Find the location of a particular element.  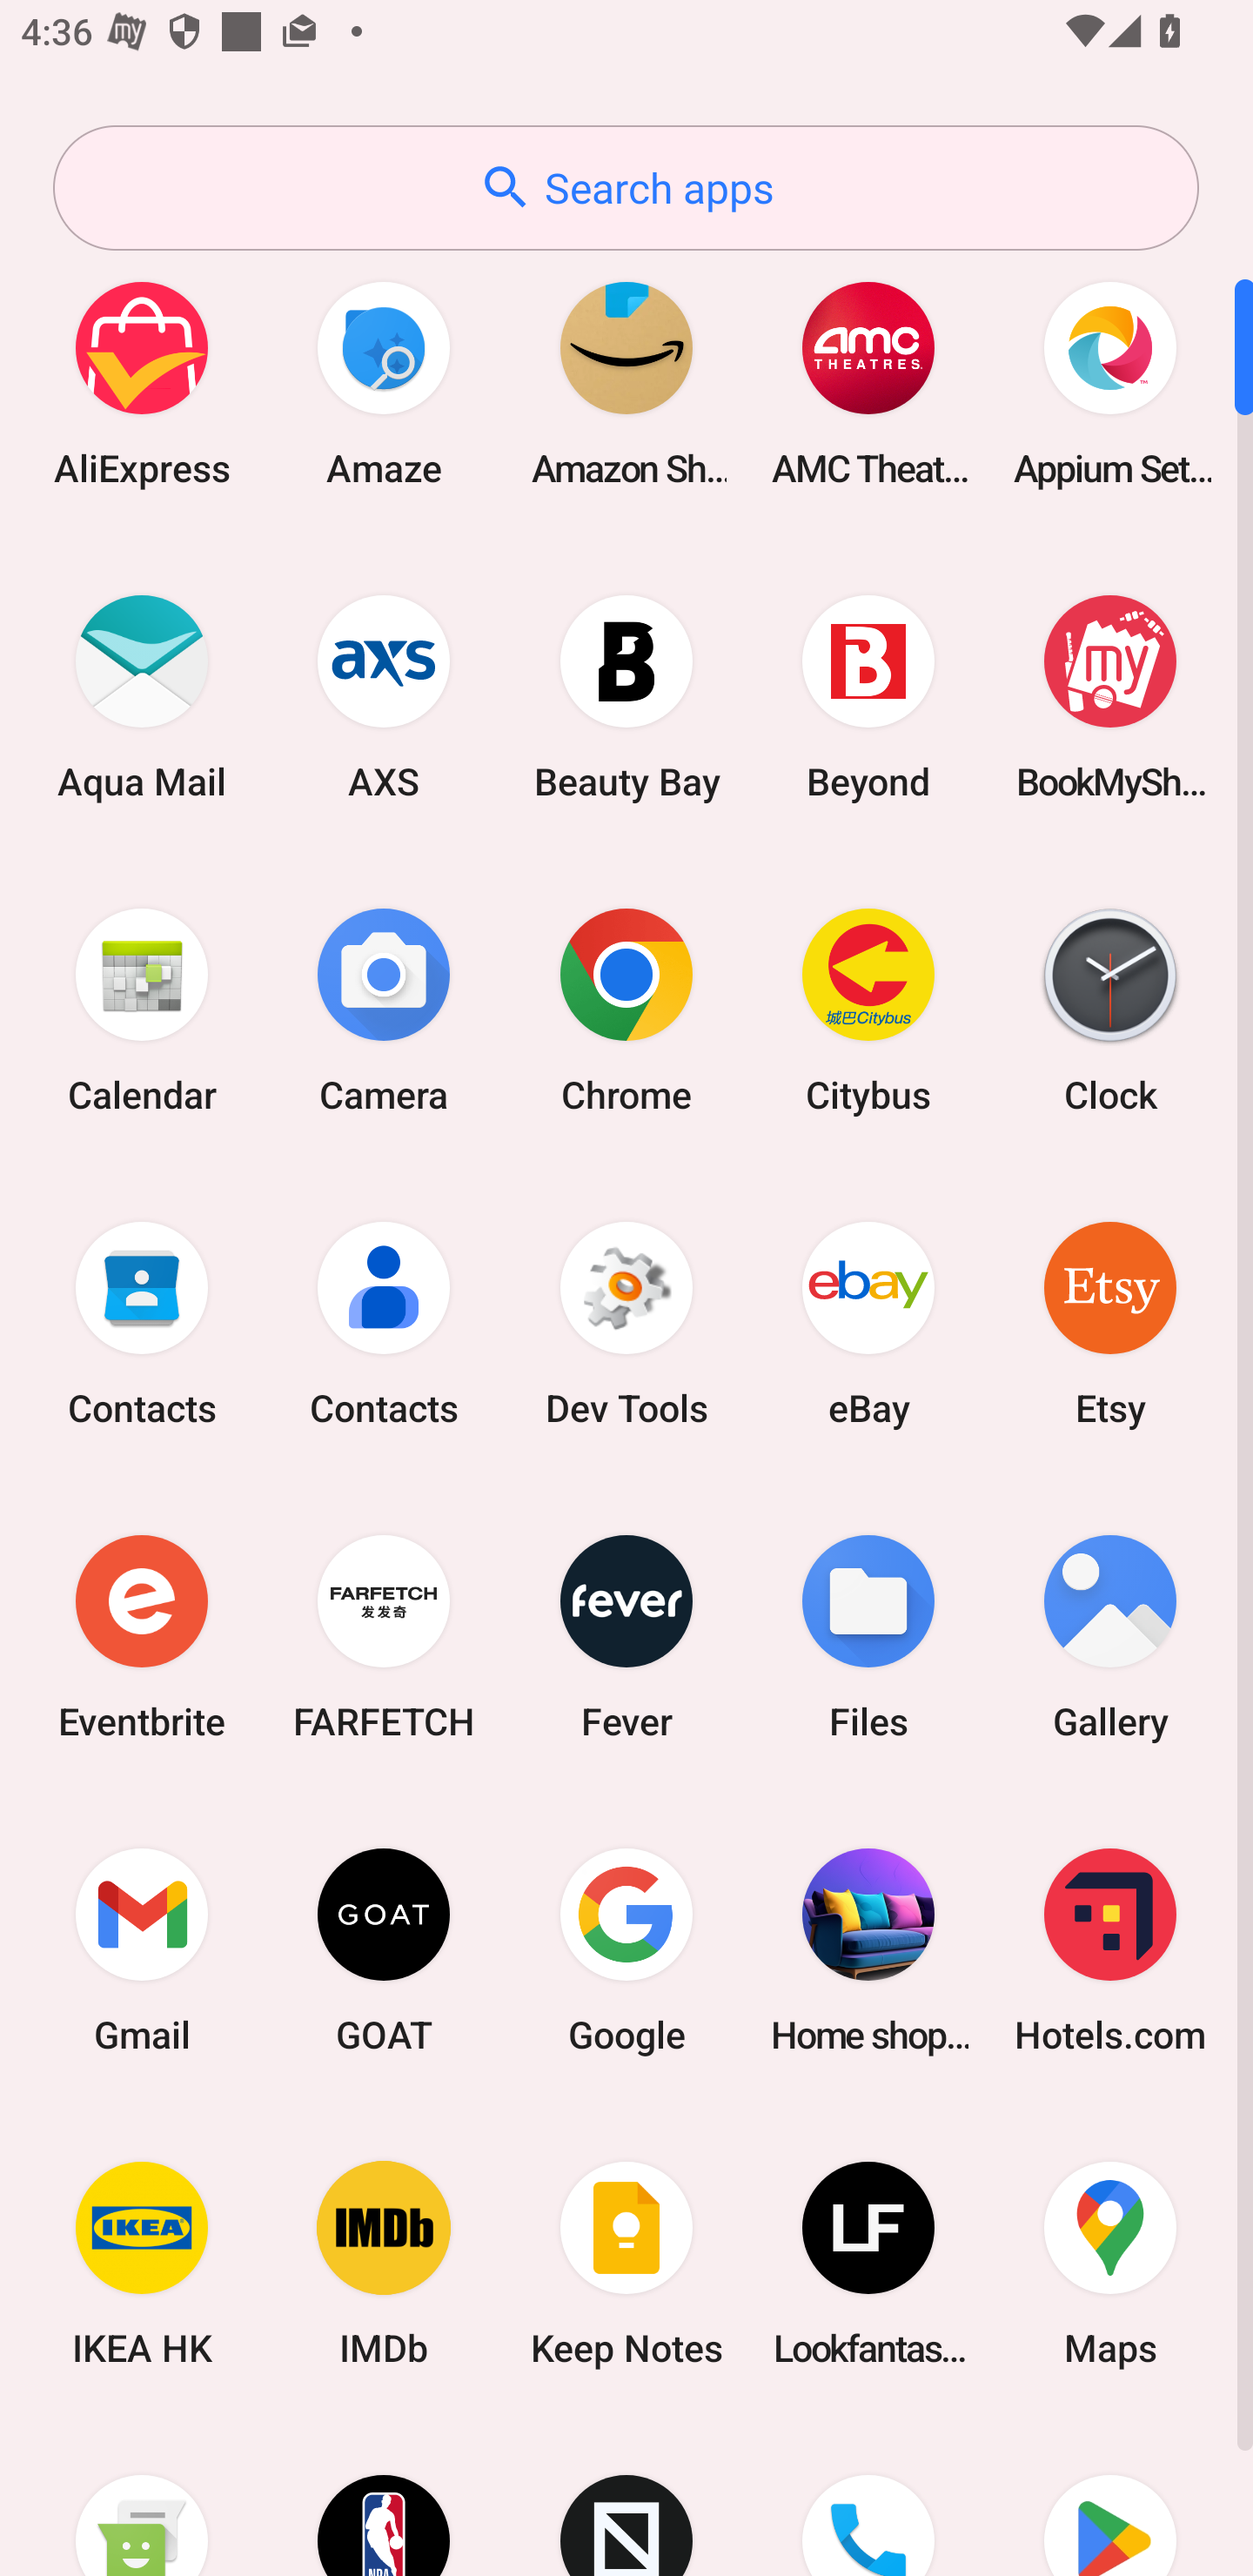

eBay is located at coordinates (868, 1323).